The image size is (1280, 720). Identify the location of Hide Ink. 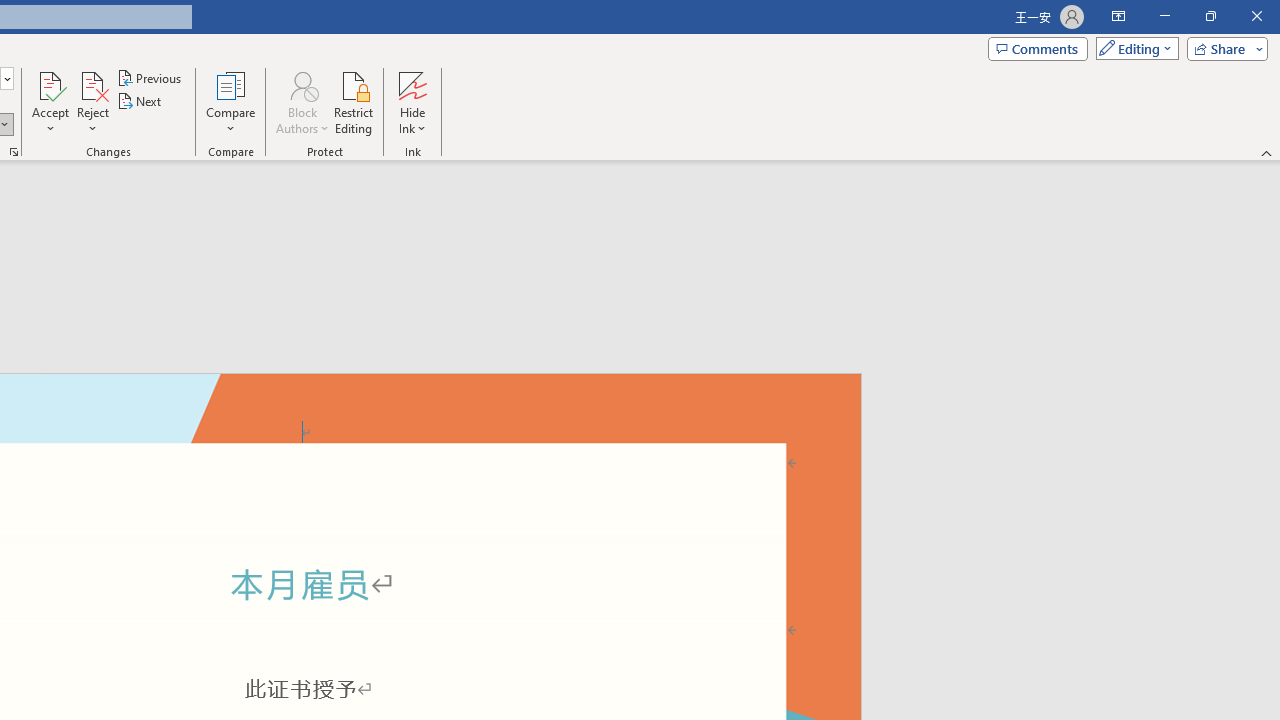
(412, 102).